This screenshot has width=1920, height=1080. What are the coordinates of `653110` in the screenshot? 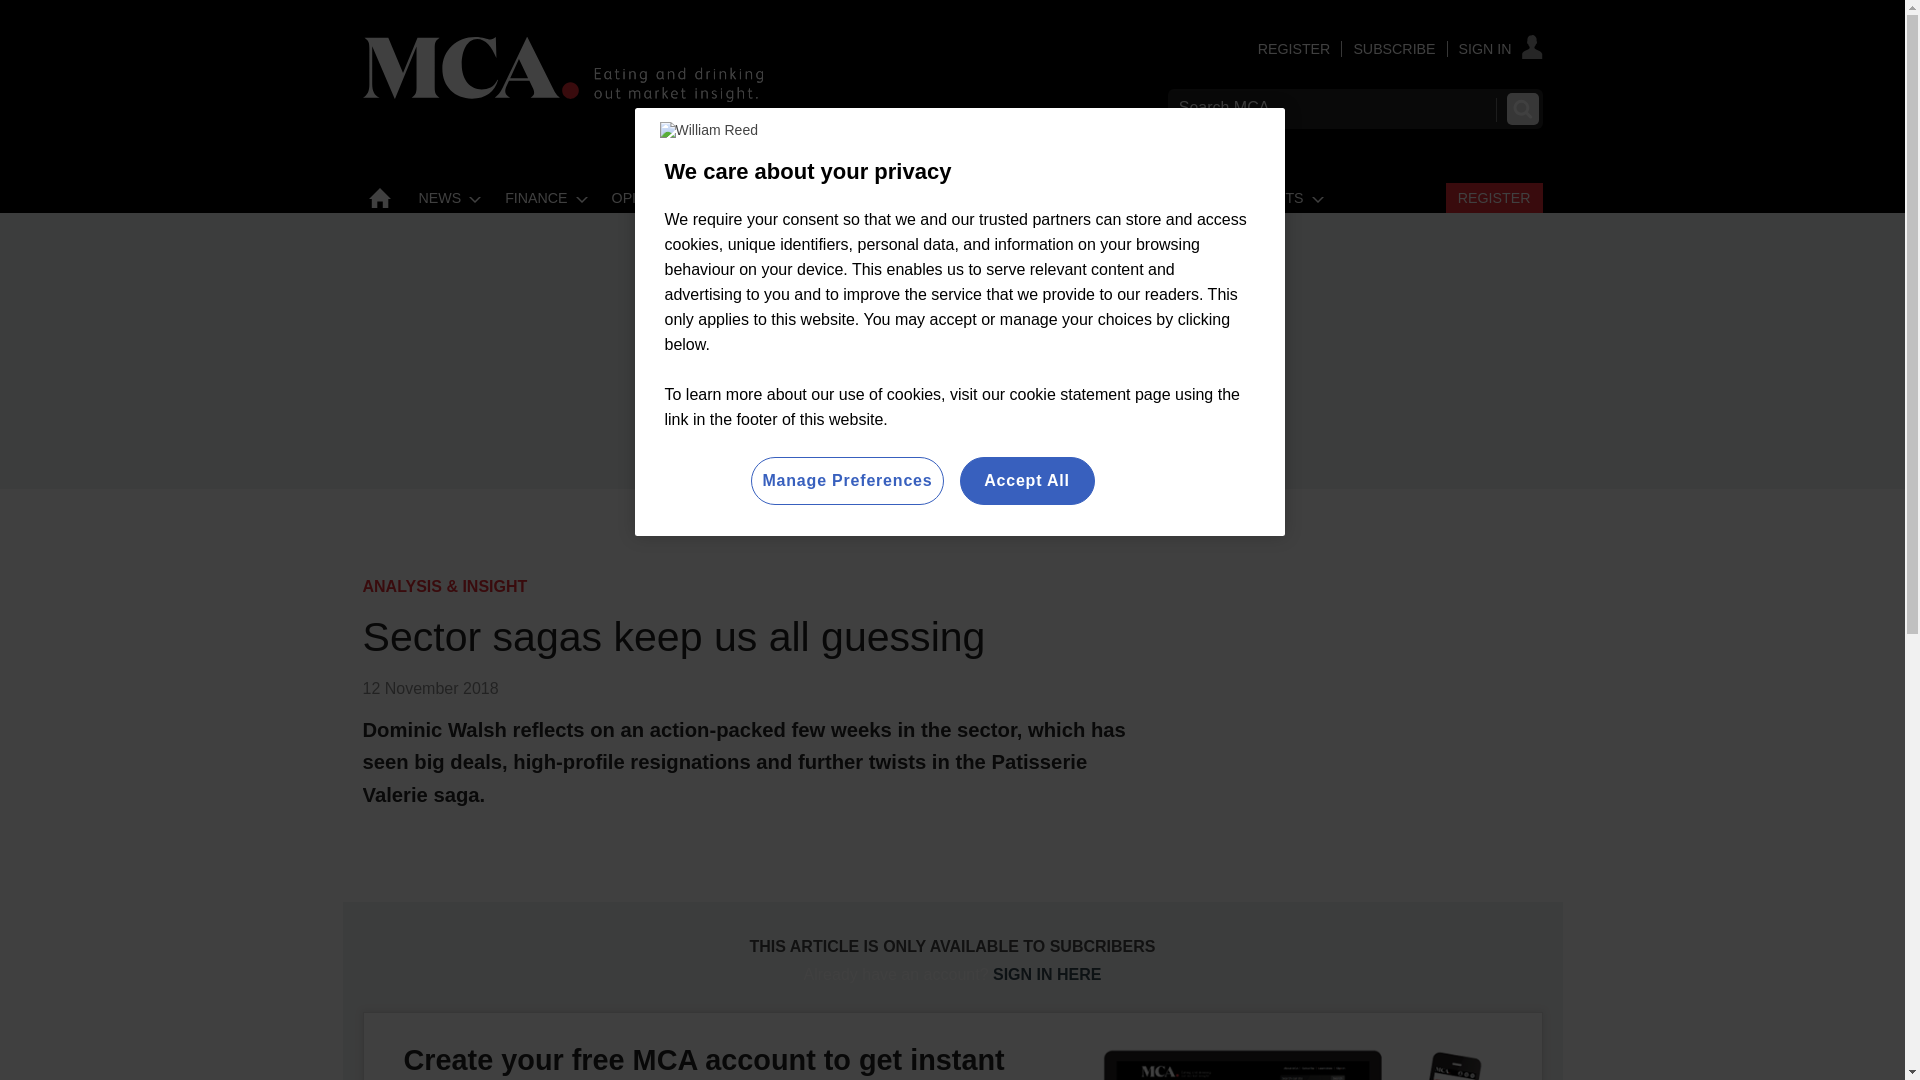 It's located at (952, 928).